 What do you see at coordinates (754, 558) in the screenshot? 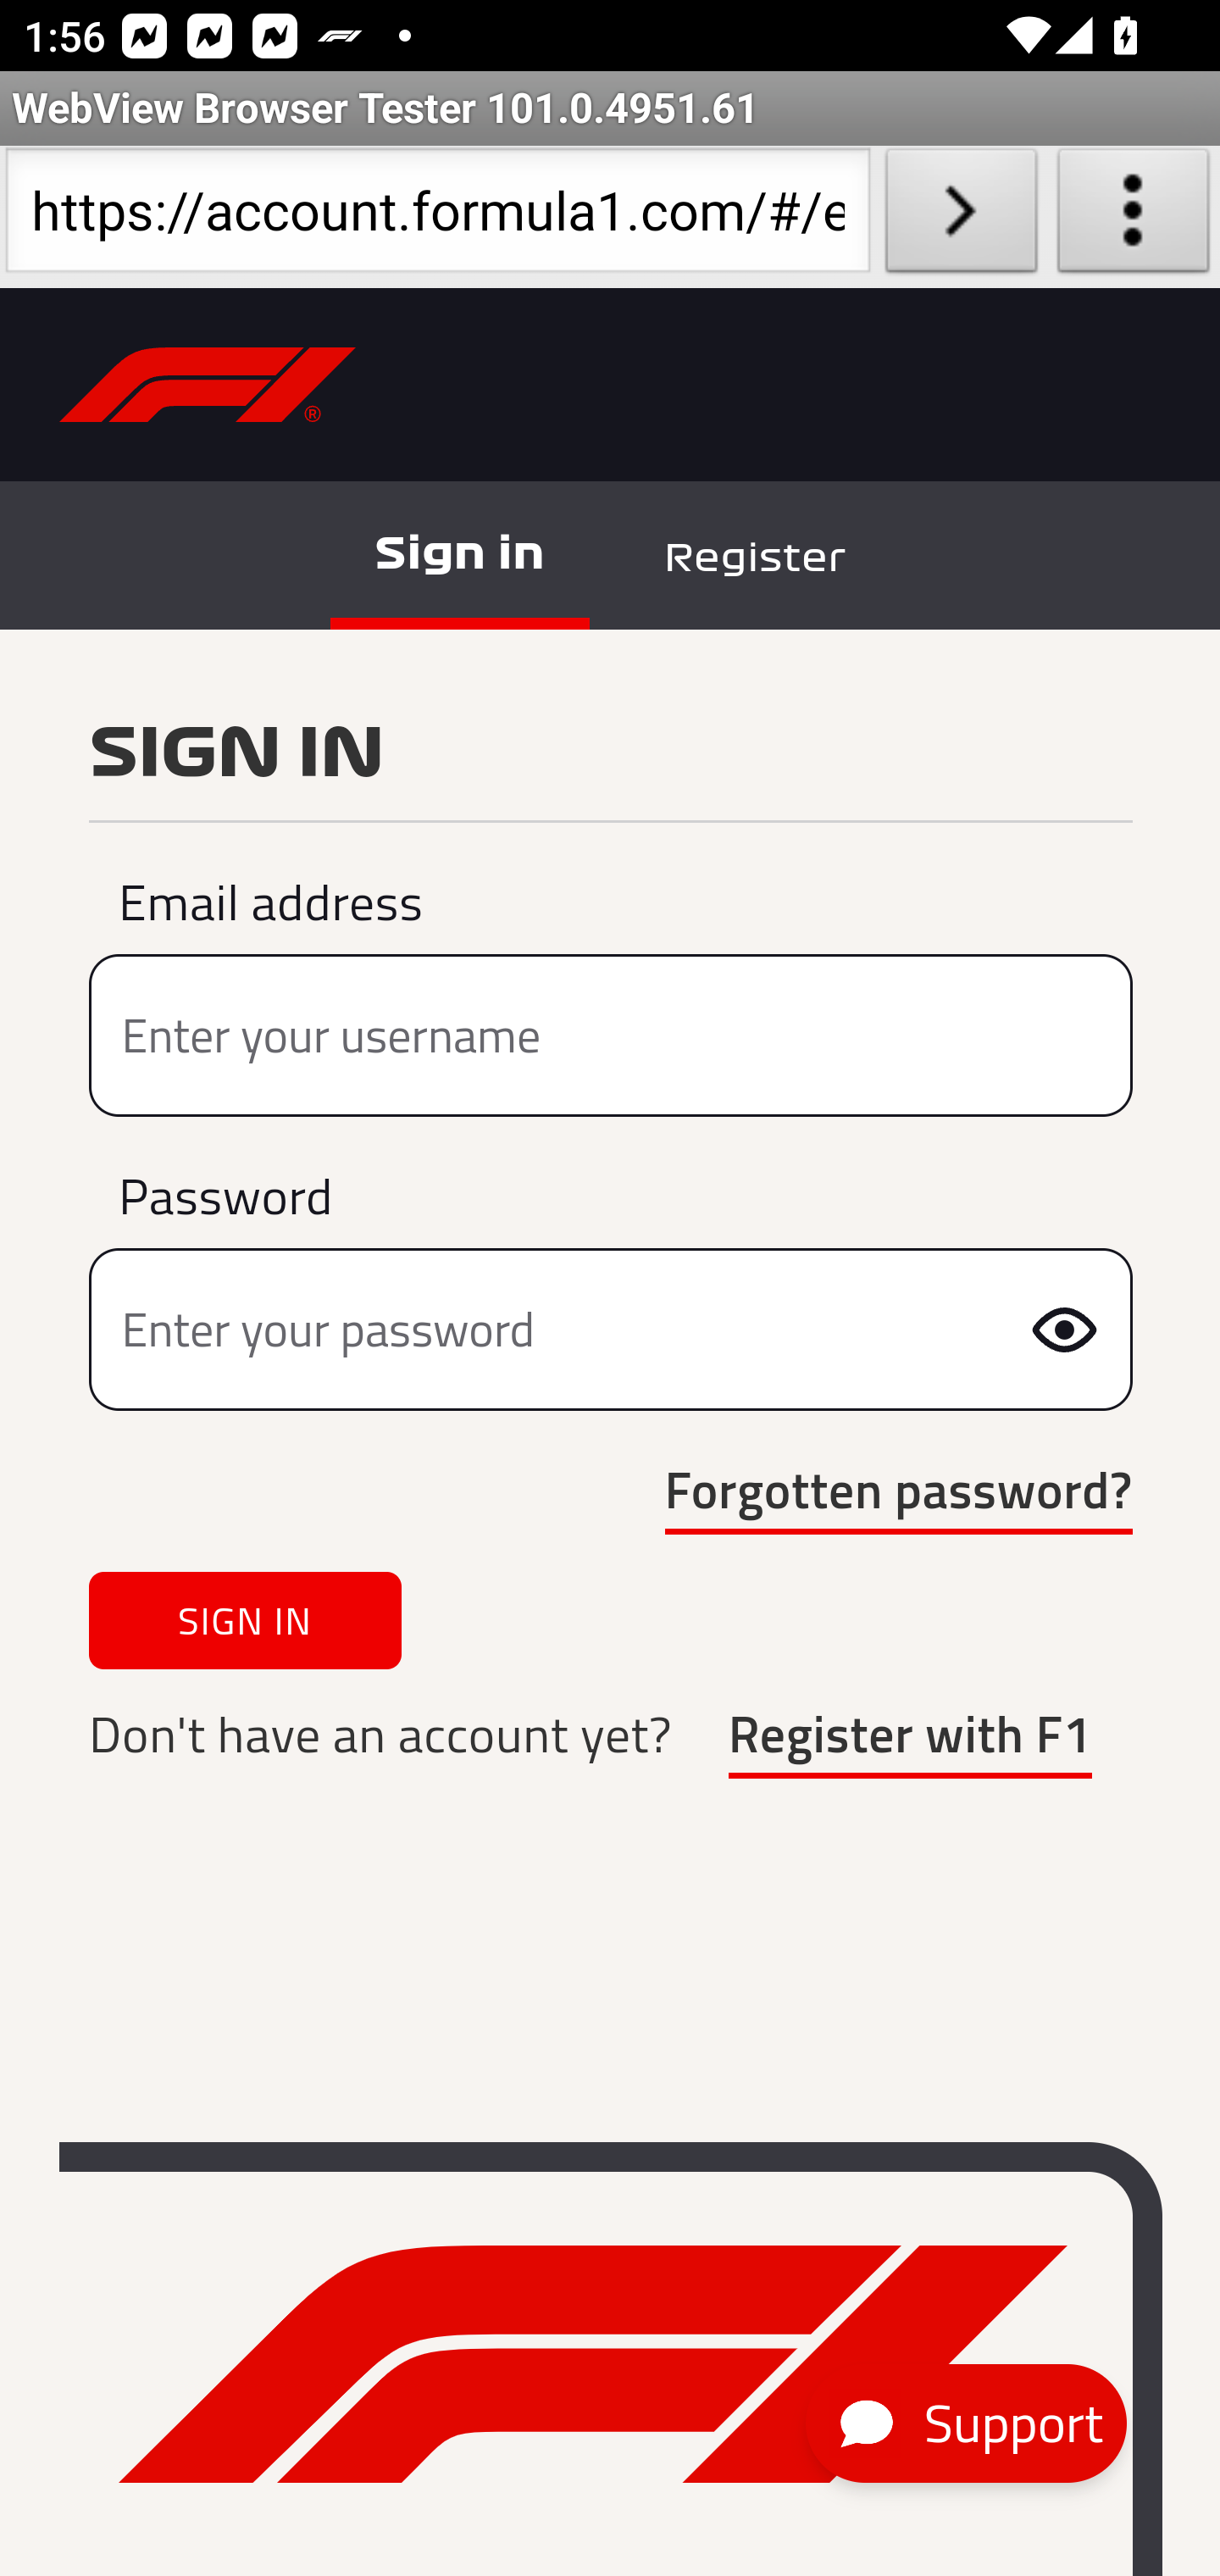
I see `Register` at bounding box center [754, 558].